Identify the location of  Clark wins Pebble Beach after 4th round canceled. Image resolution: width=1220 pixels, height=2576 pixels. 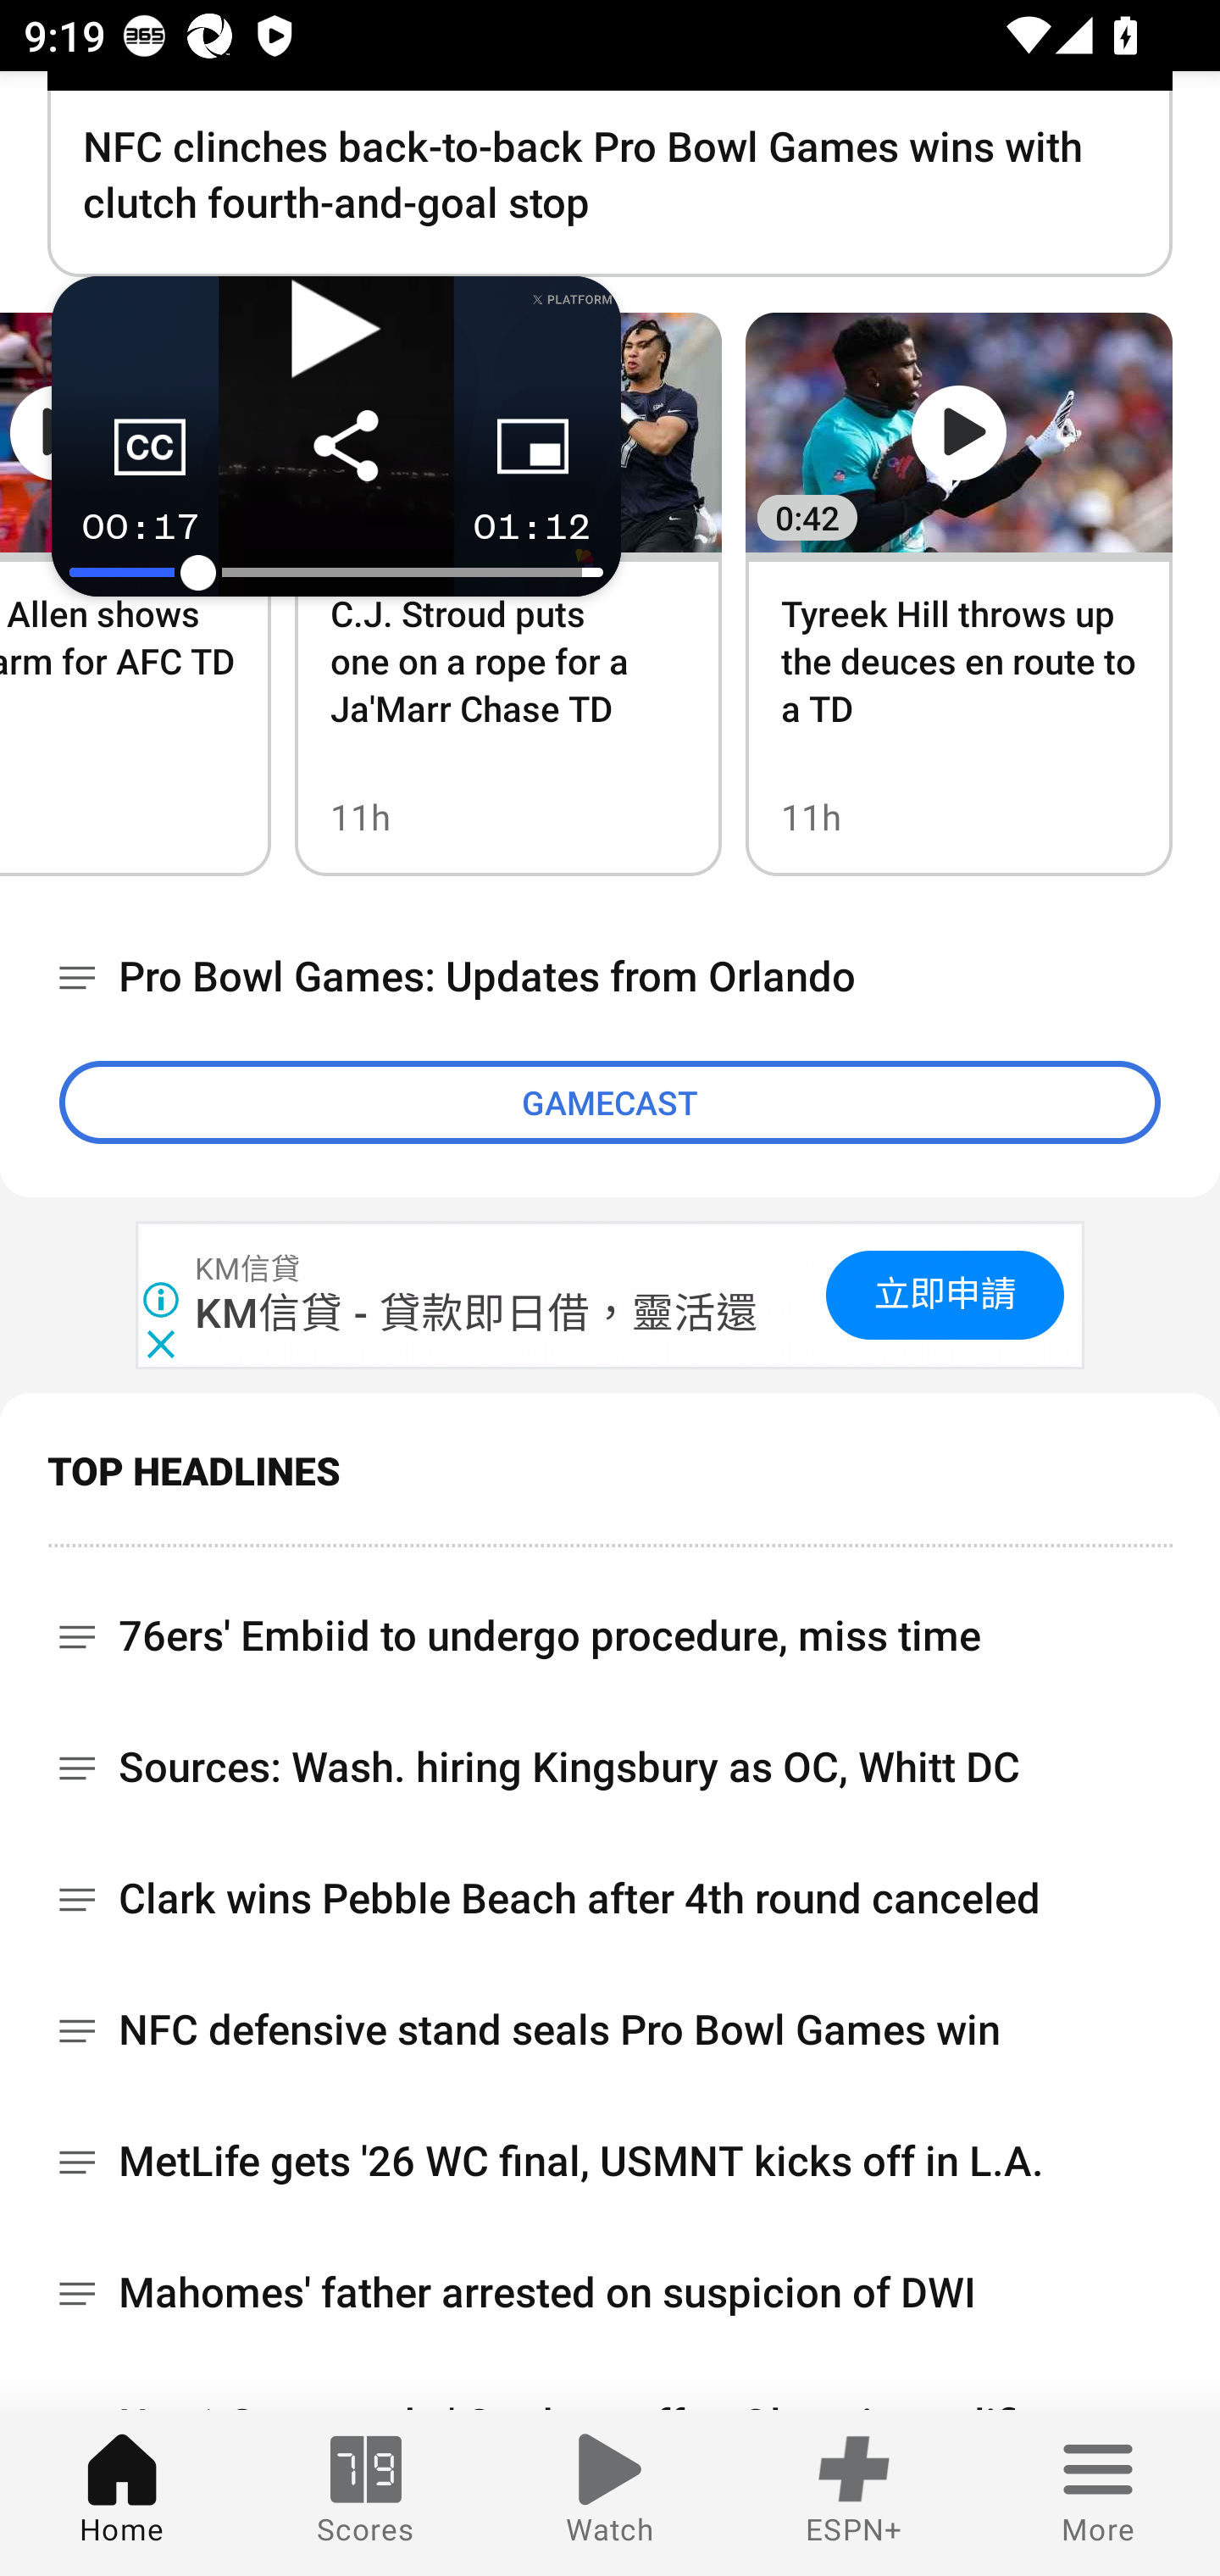
(610, 1900).